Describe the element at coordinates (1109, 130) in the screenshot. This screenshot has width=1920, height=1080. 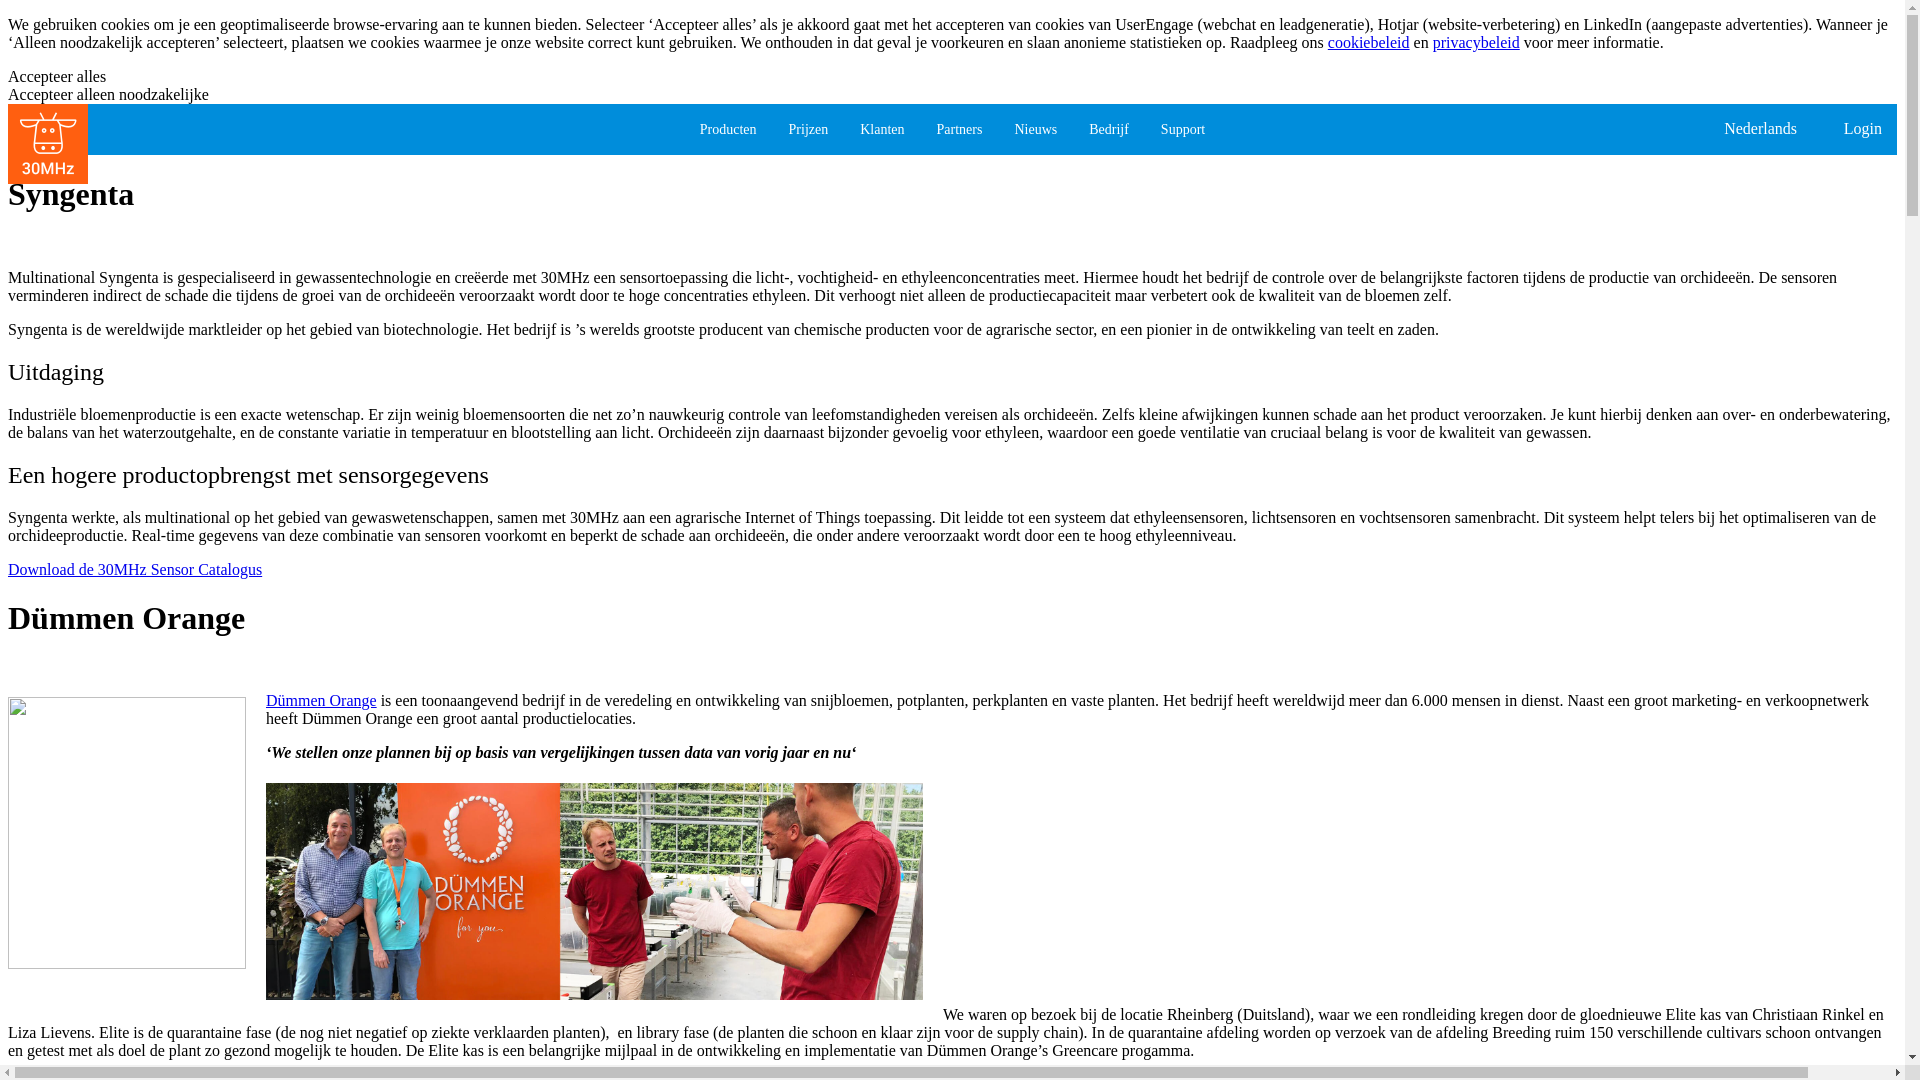
I see `Bedrijf` at that location.